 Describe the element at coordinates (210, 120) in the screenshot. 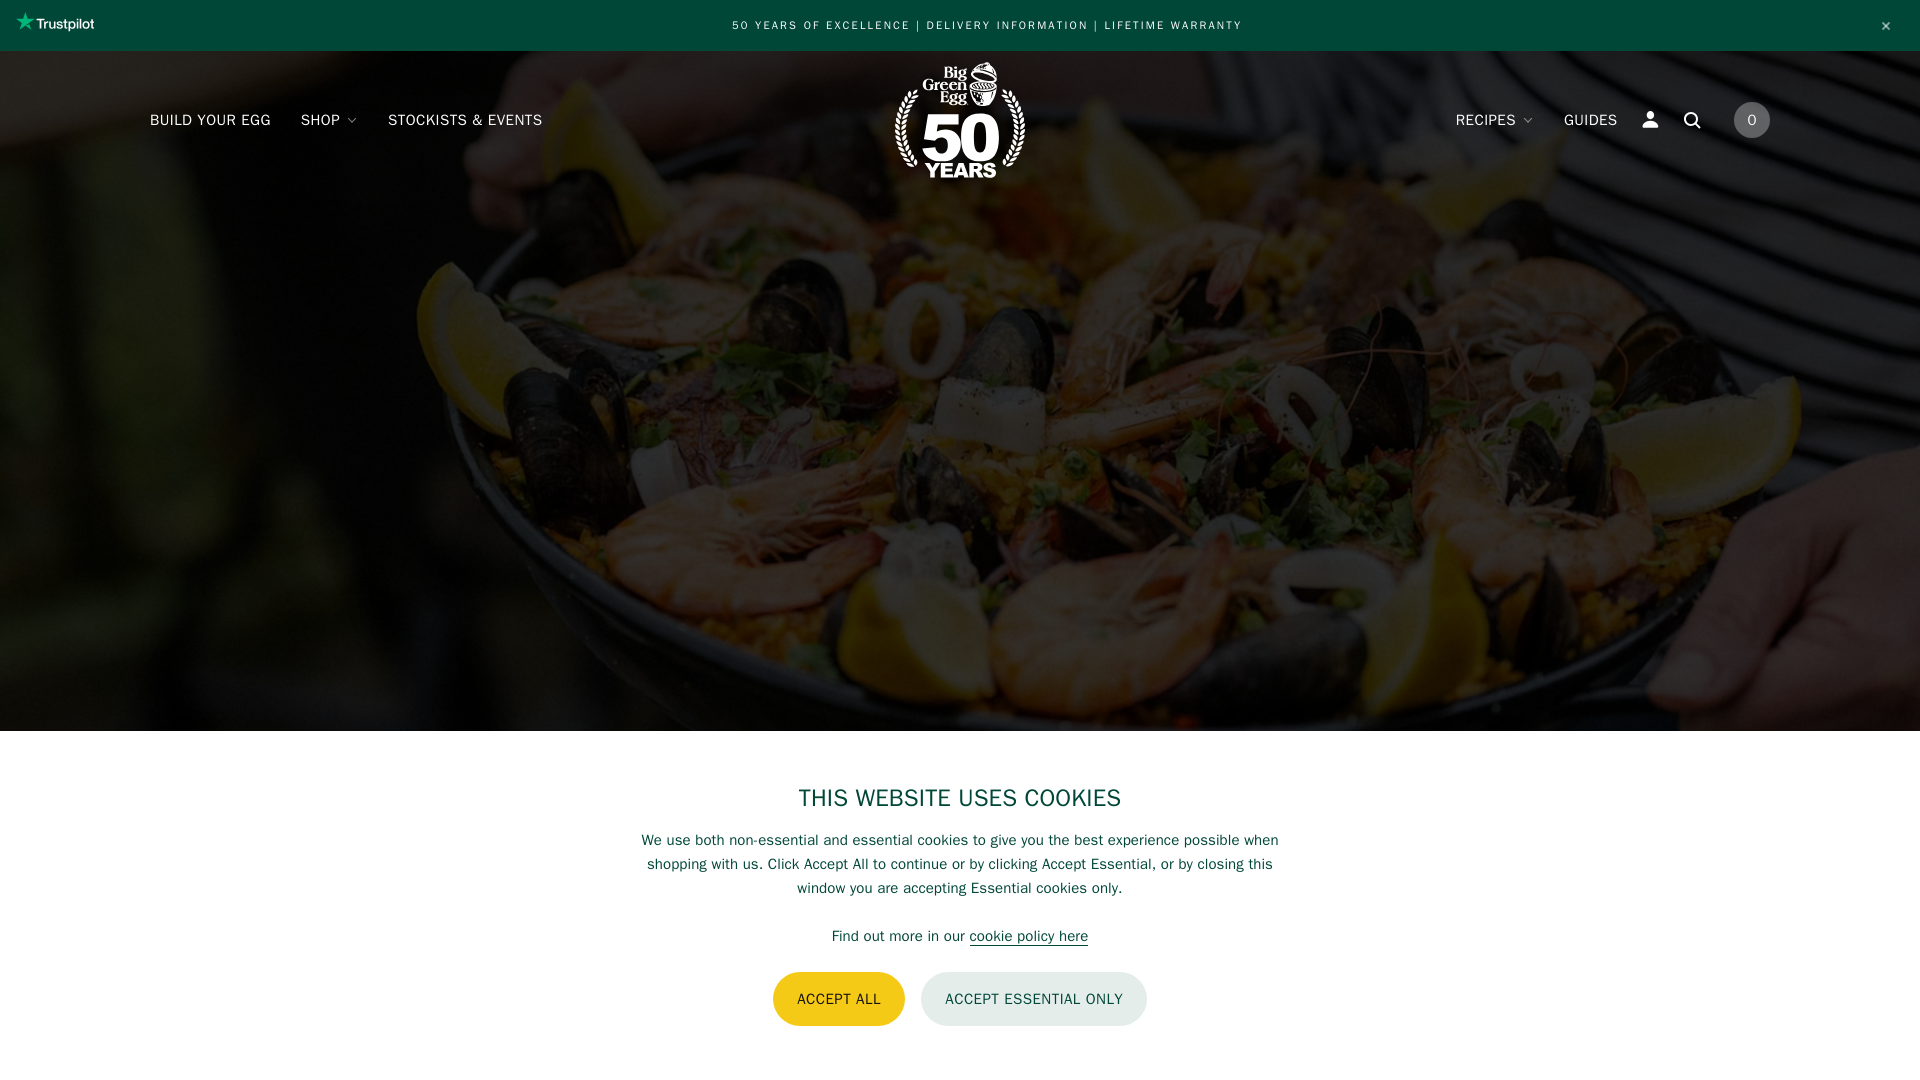

I see `BUILD YOUR EGG` at that location.